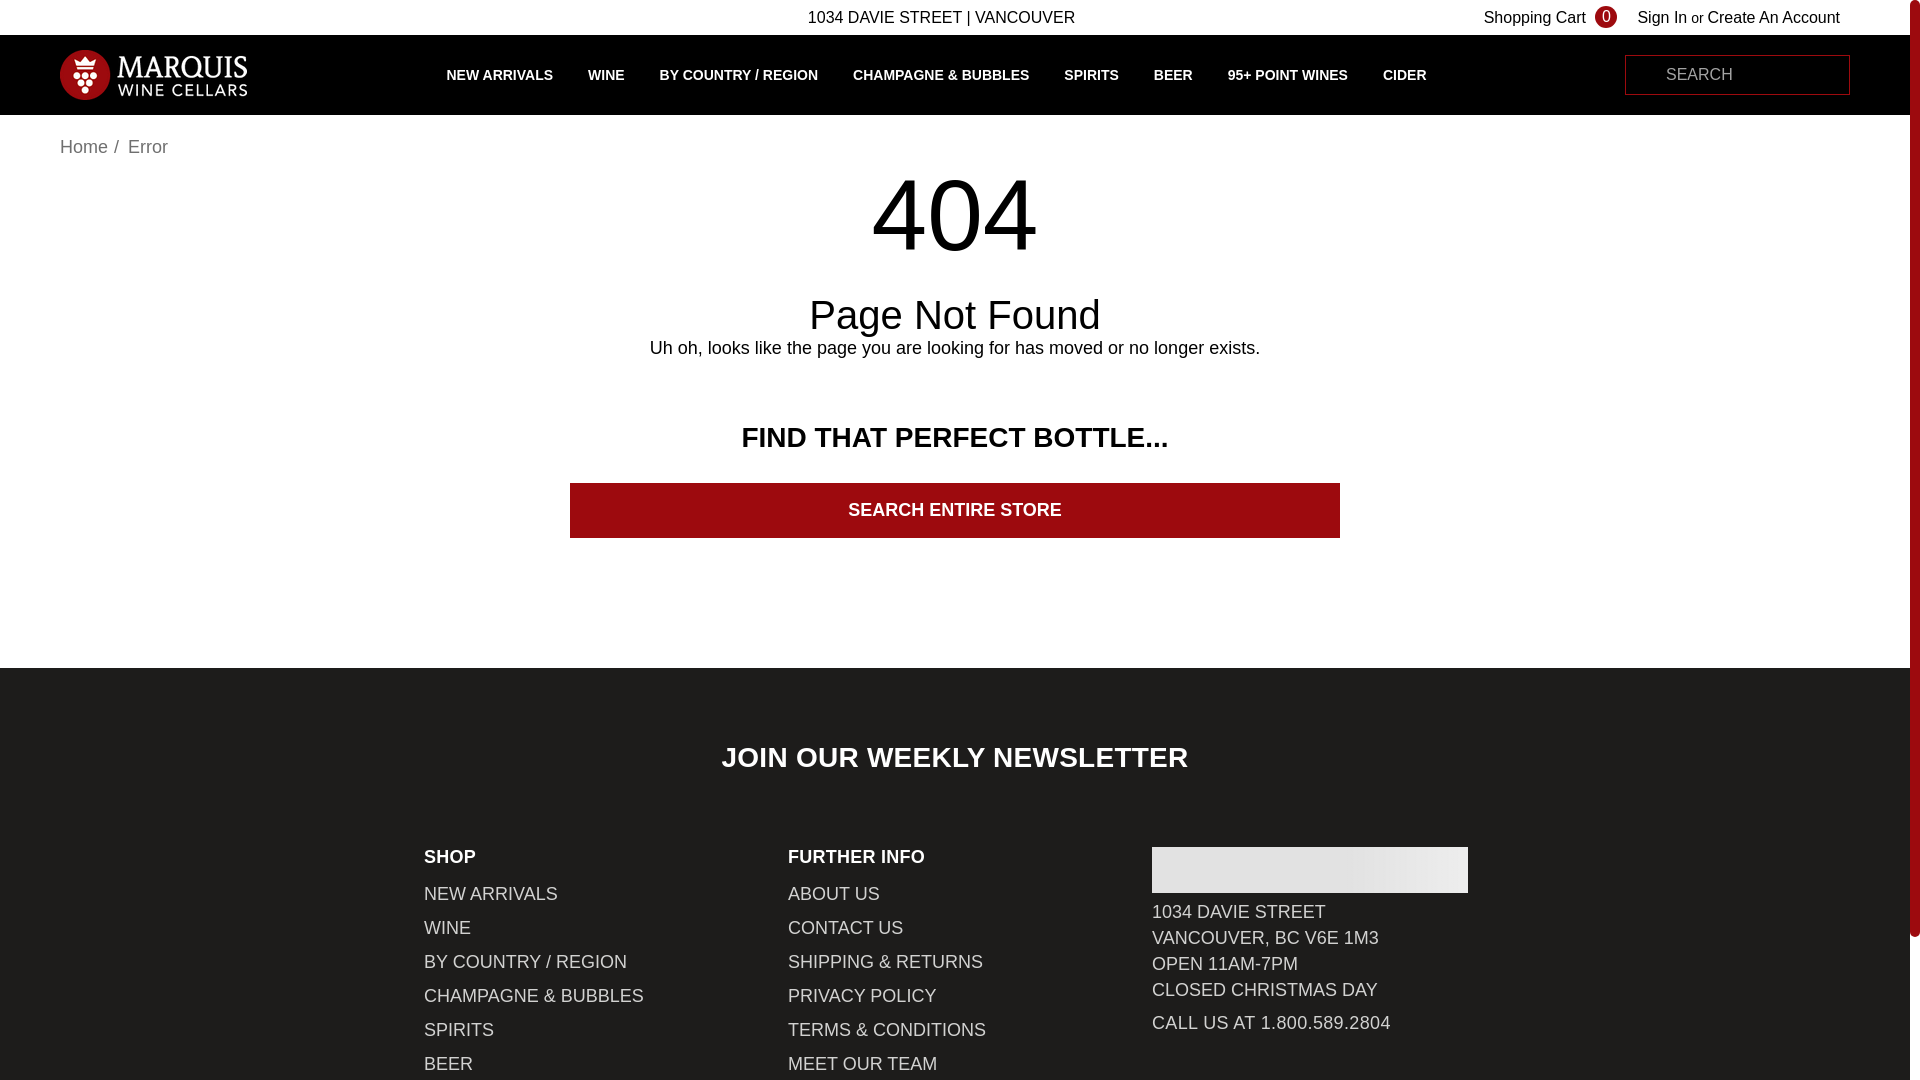  Describe the element at coordinates (833, 894) in the screenshot. I see `ABOUT US` at that location.